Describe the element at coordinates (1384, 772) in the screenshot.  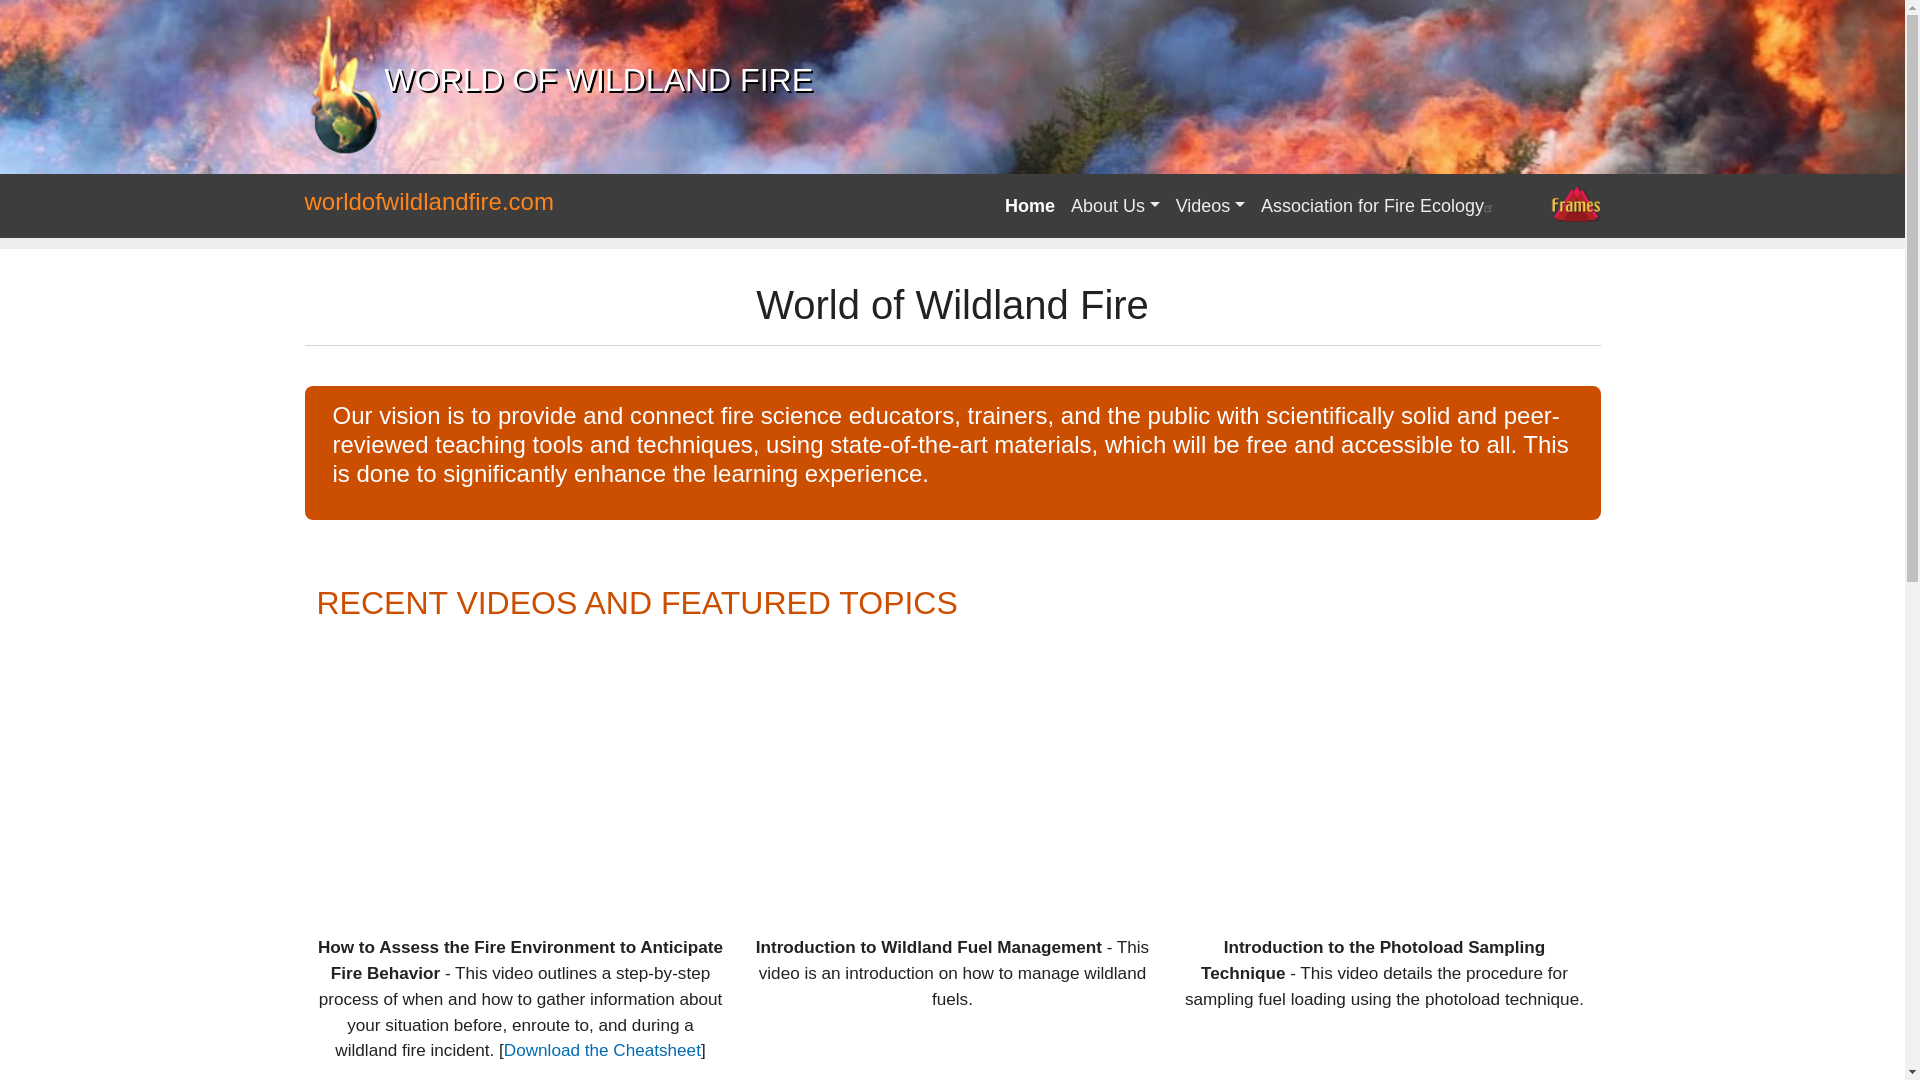
I see `Introduction to the Photoload Sampling Technique` at that location.